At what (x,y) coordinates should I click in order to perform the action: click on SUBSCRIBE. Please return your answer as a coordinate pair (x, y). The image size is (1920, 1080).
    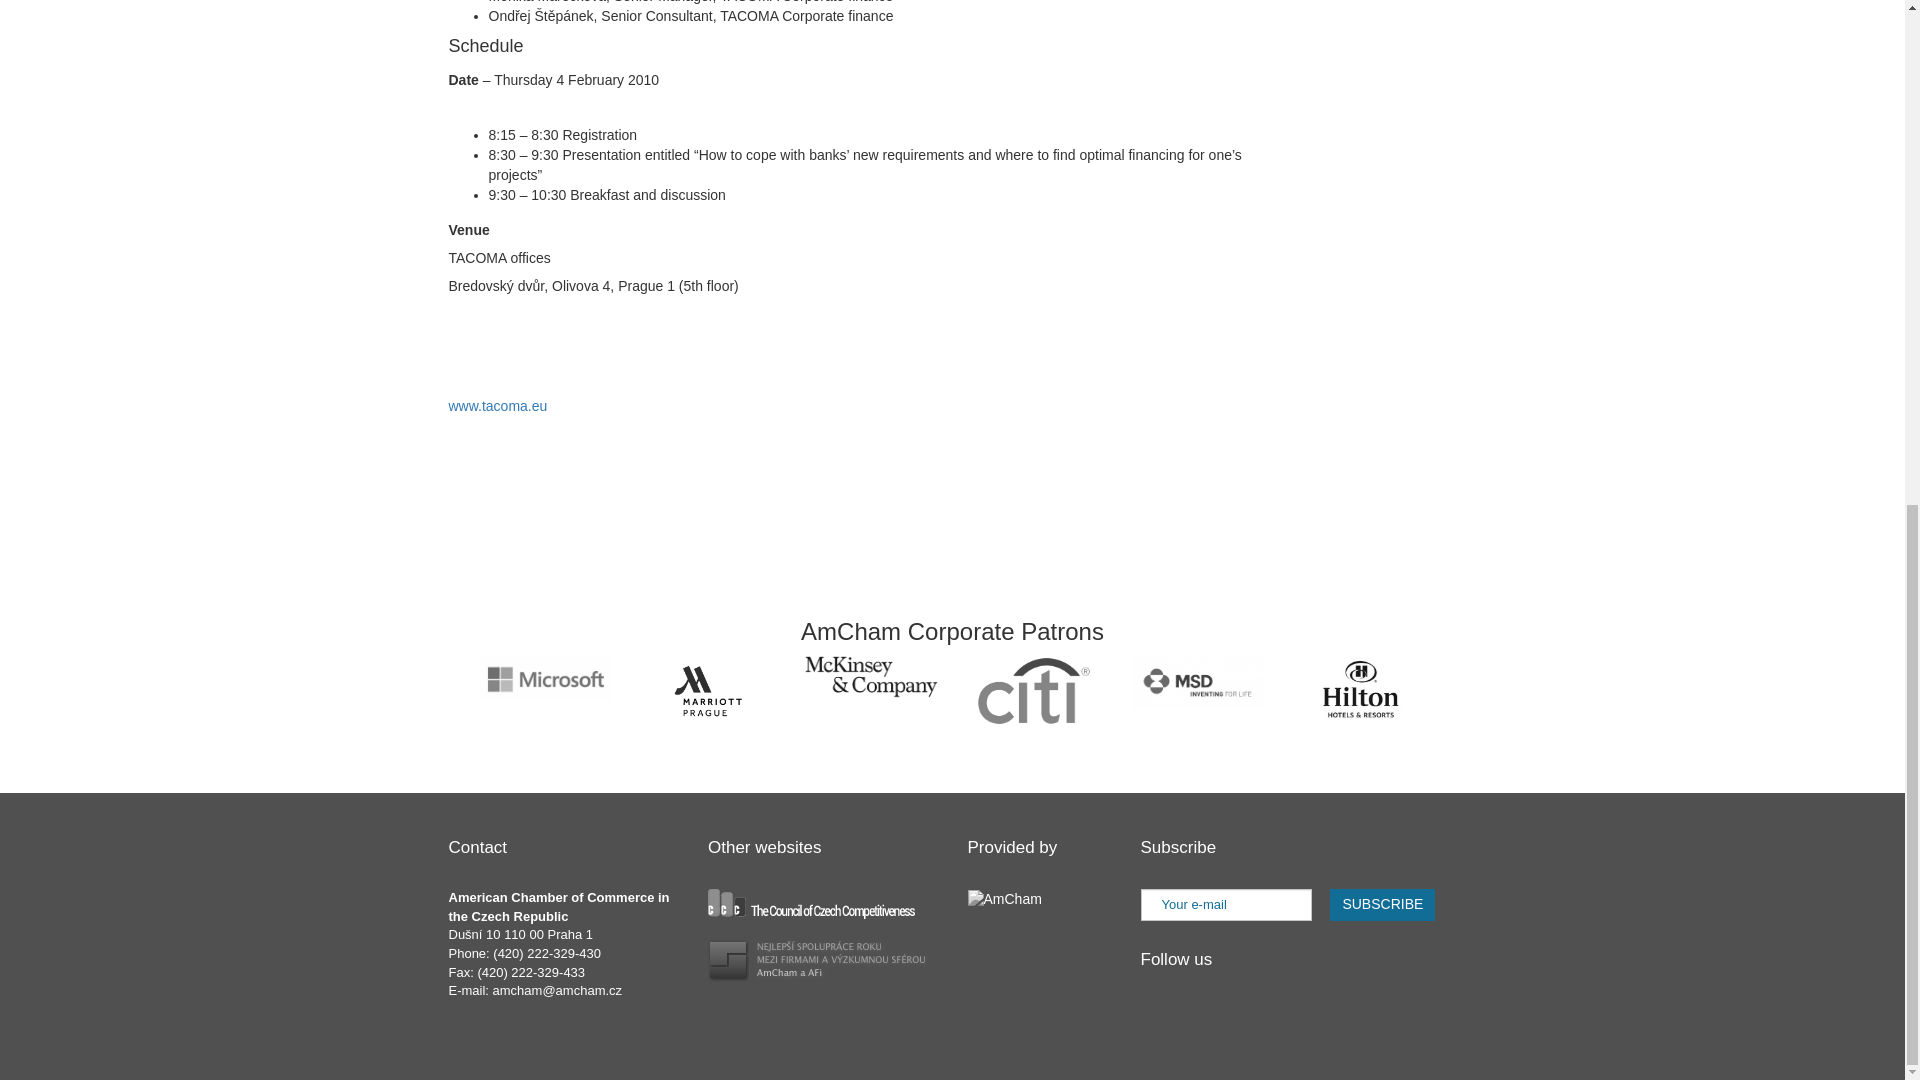
    Looking at the image, I should click on (1382, 904).